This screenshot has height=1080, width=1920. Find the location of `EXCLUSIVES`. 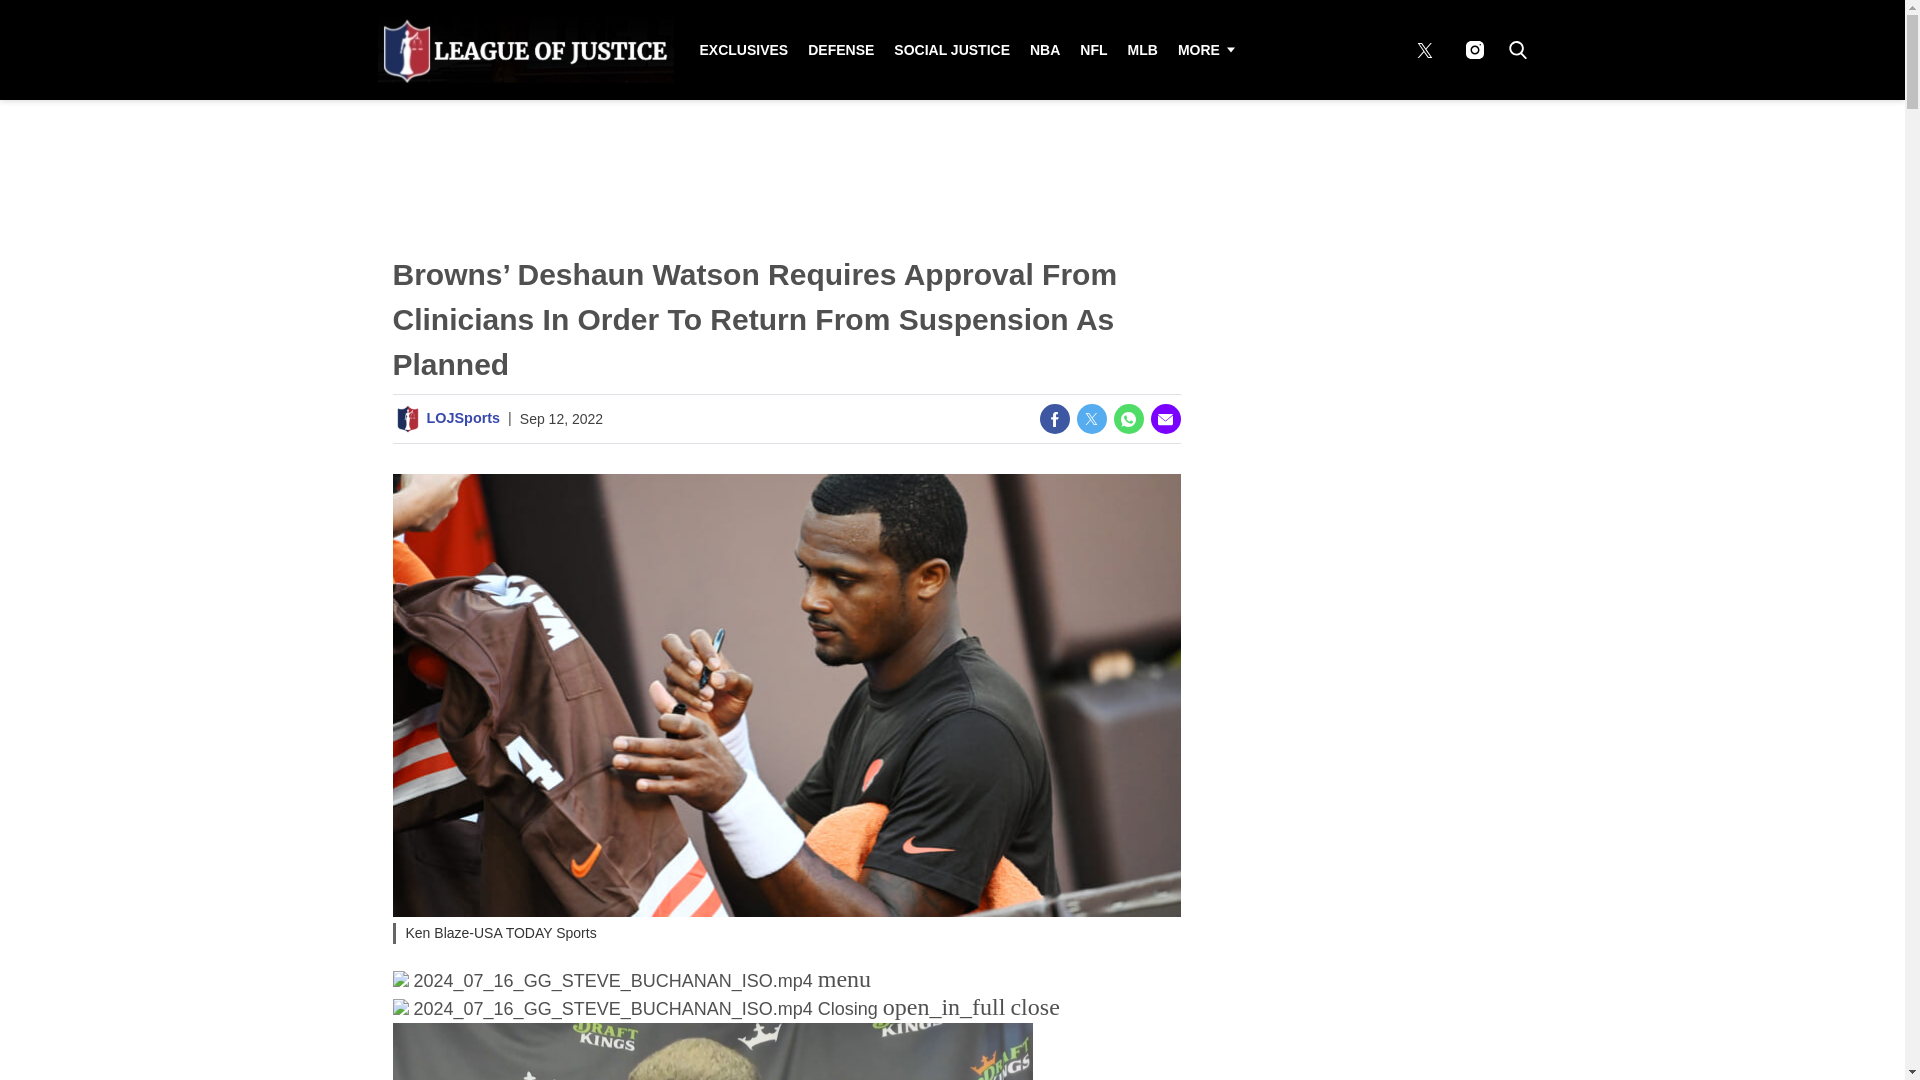

EXCLUSIVES is located at coordinates (744, 50).